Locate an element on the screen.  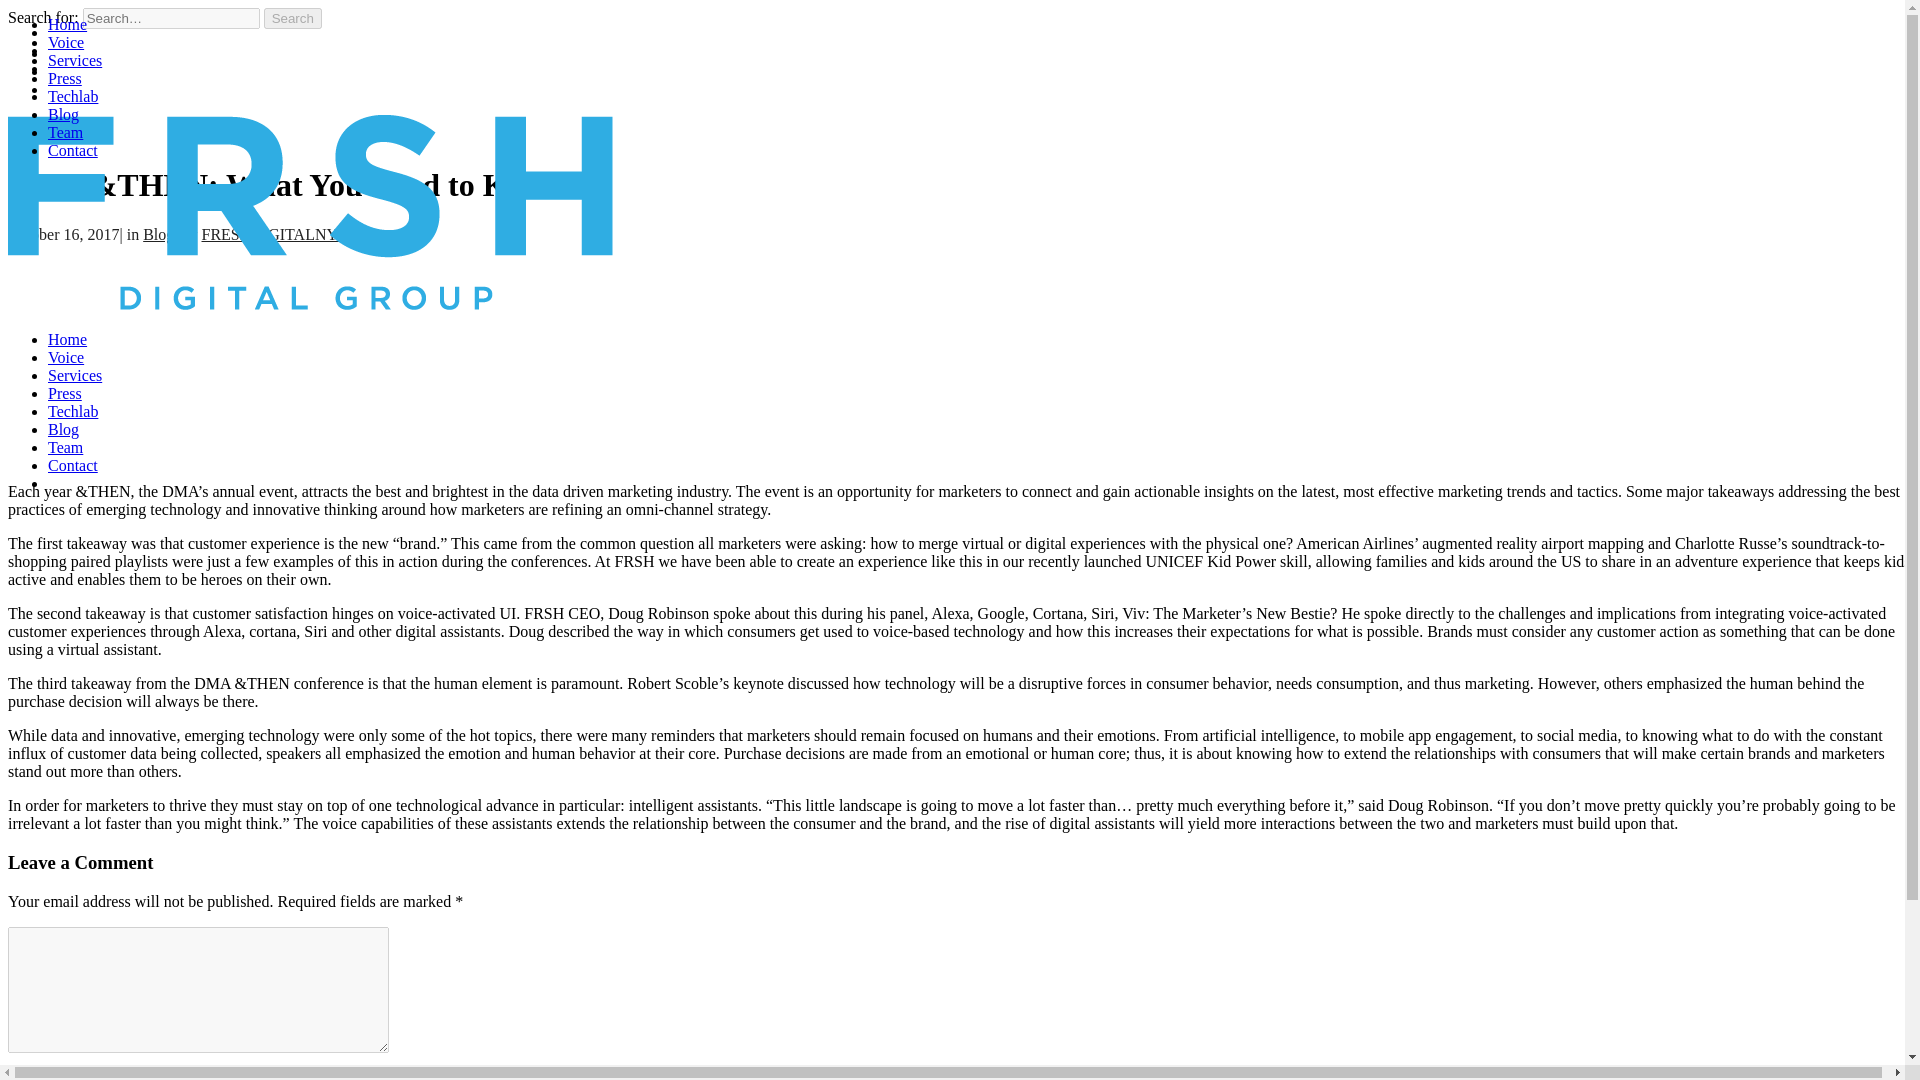
Techlab is located at coordinates (72, 96).